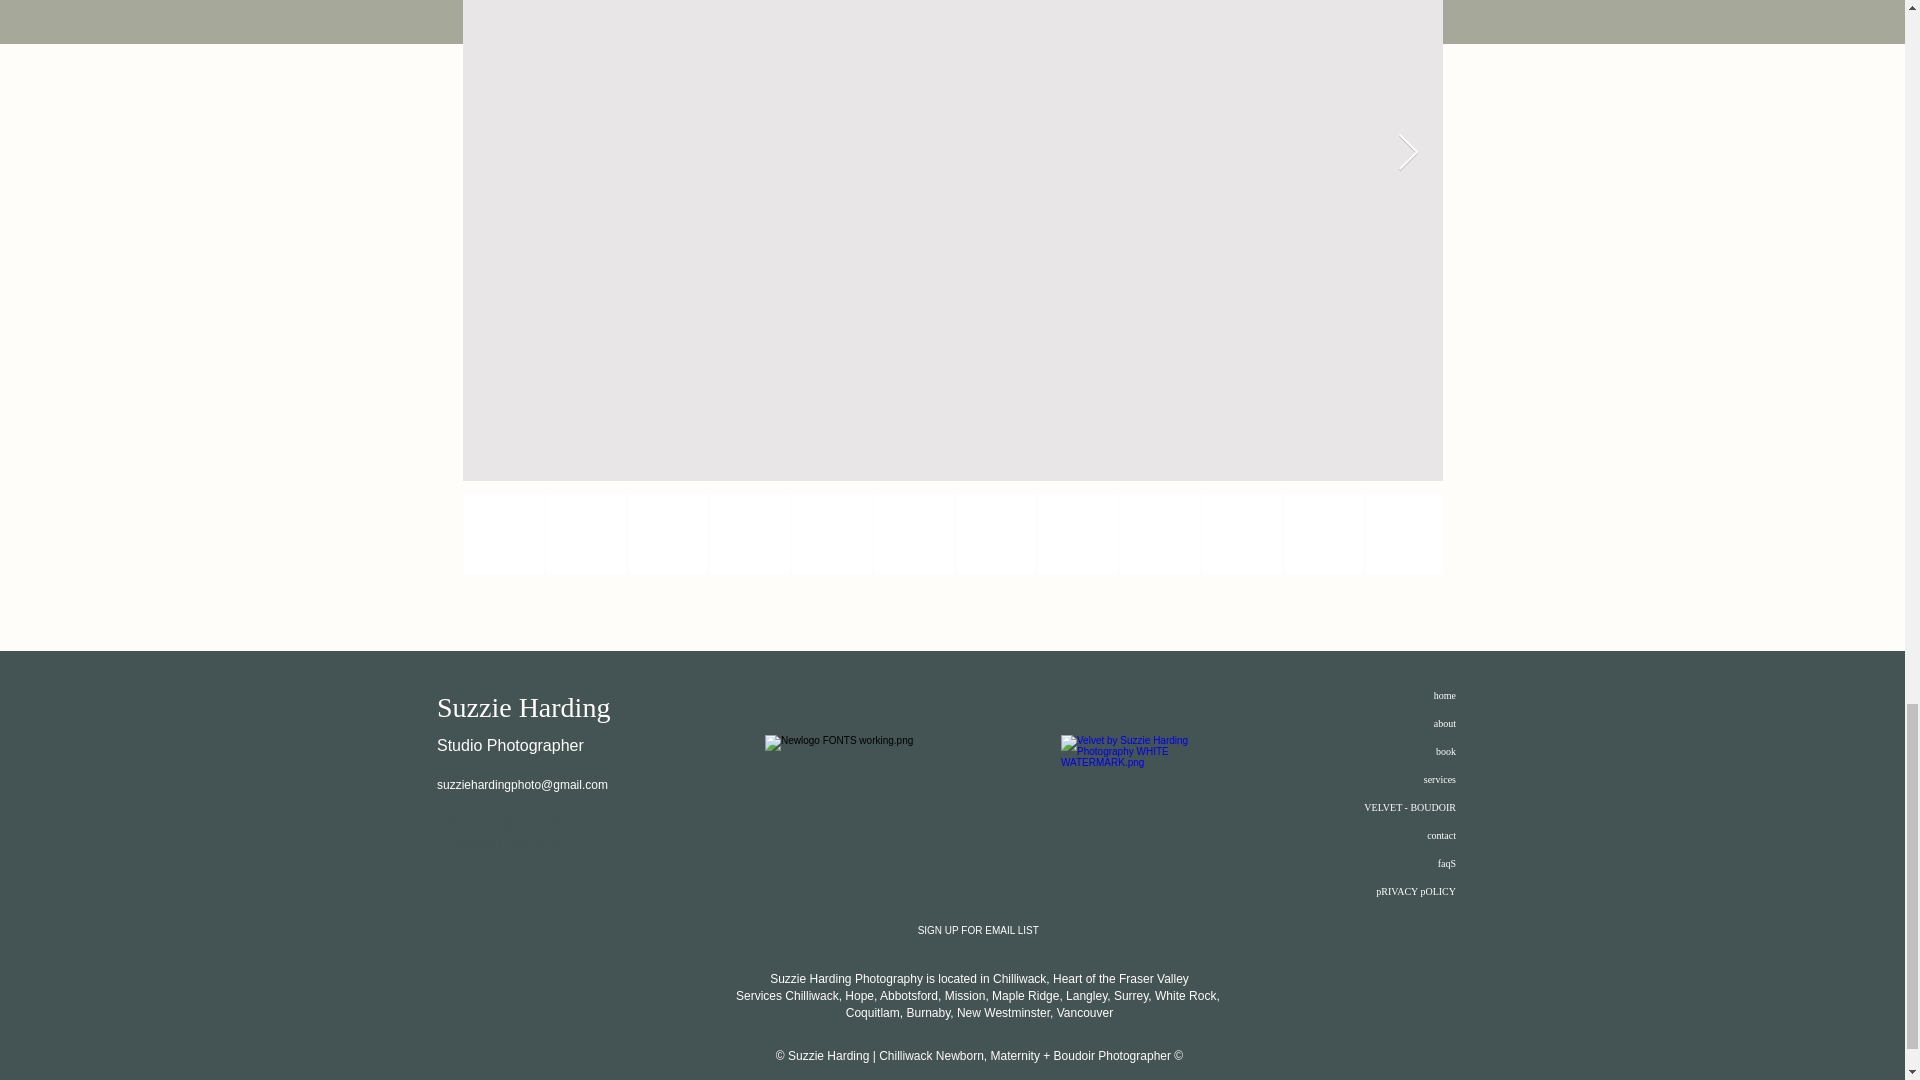 The width and height of the screenshot is (1920, 1080). I want to click on VELVET - BOUDOIR, so click(1409, 808).